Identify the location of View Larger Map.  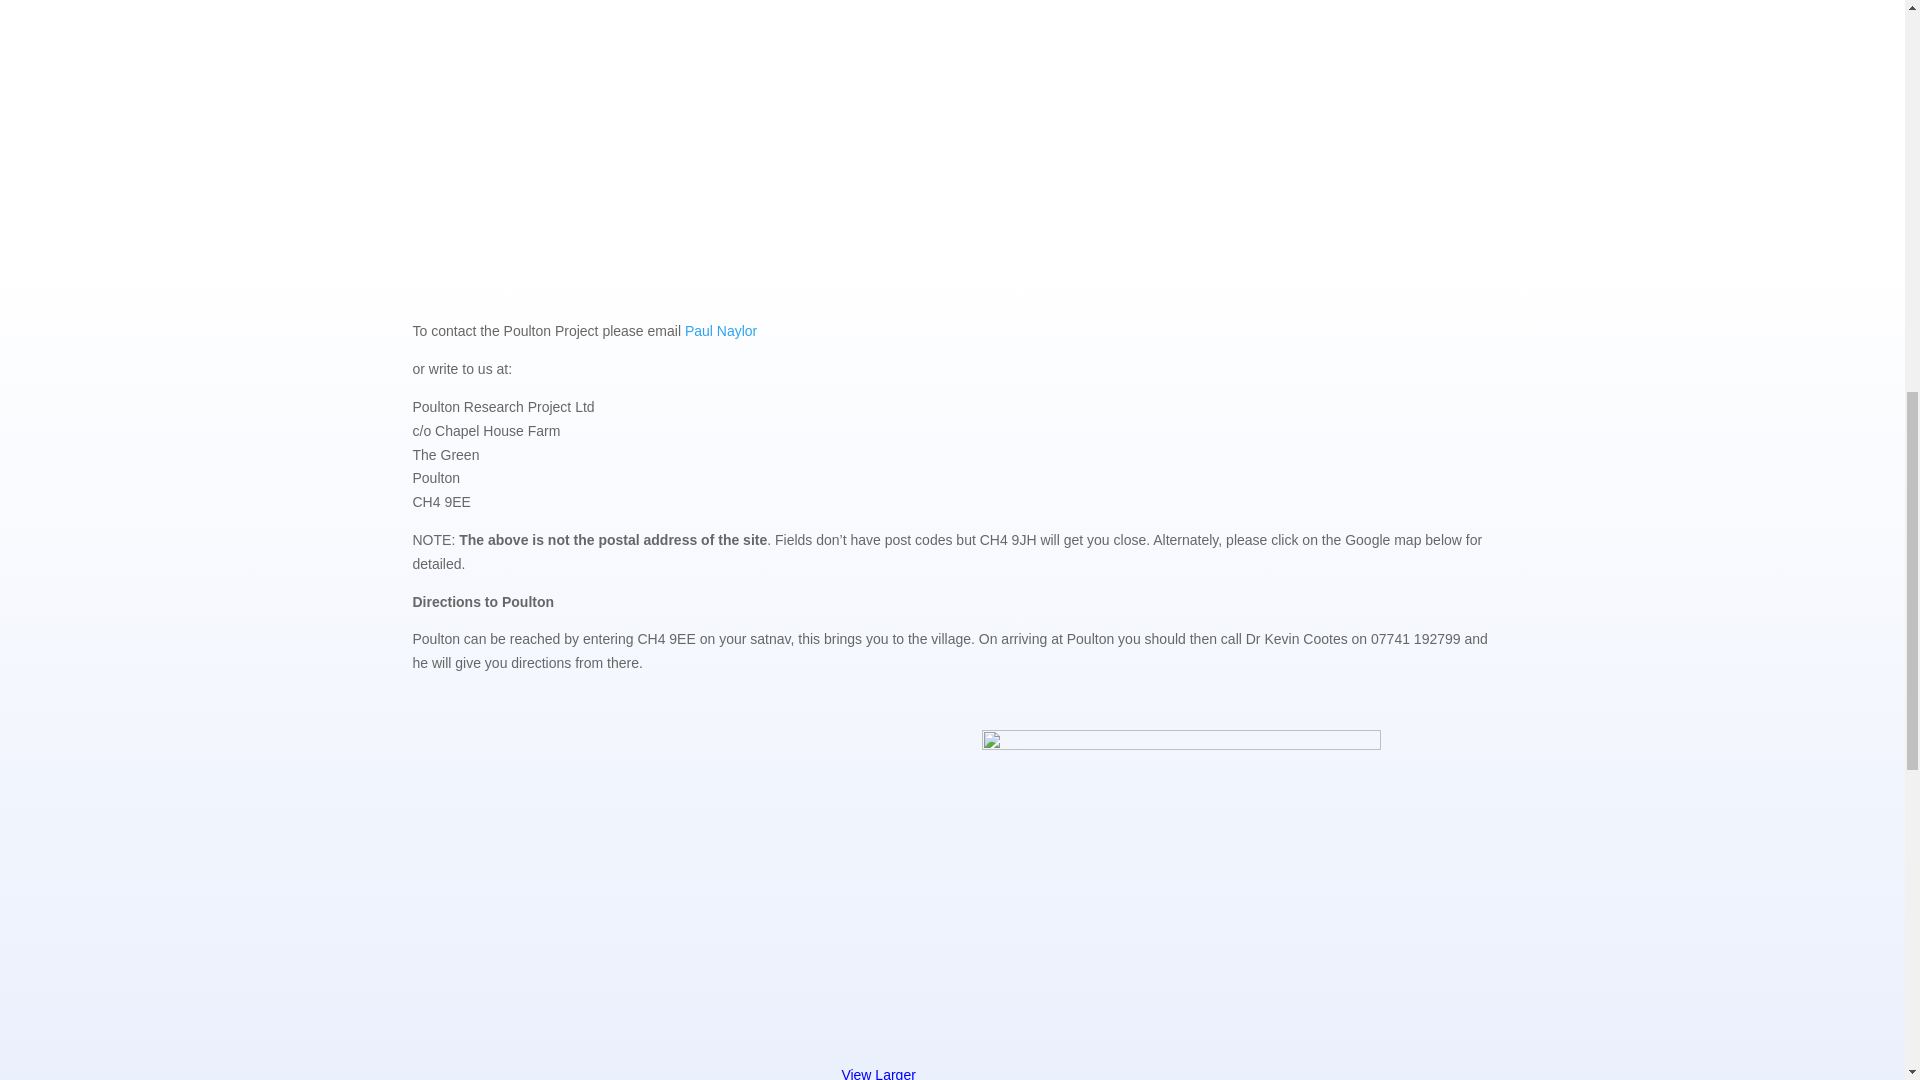
(664, 1074).